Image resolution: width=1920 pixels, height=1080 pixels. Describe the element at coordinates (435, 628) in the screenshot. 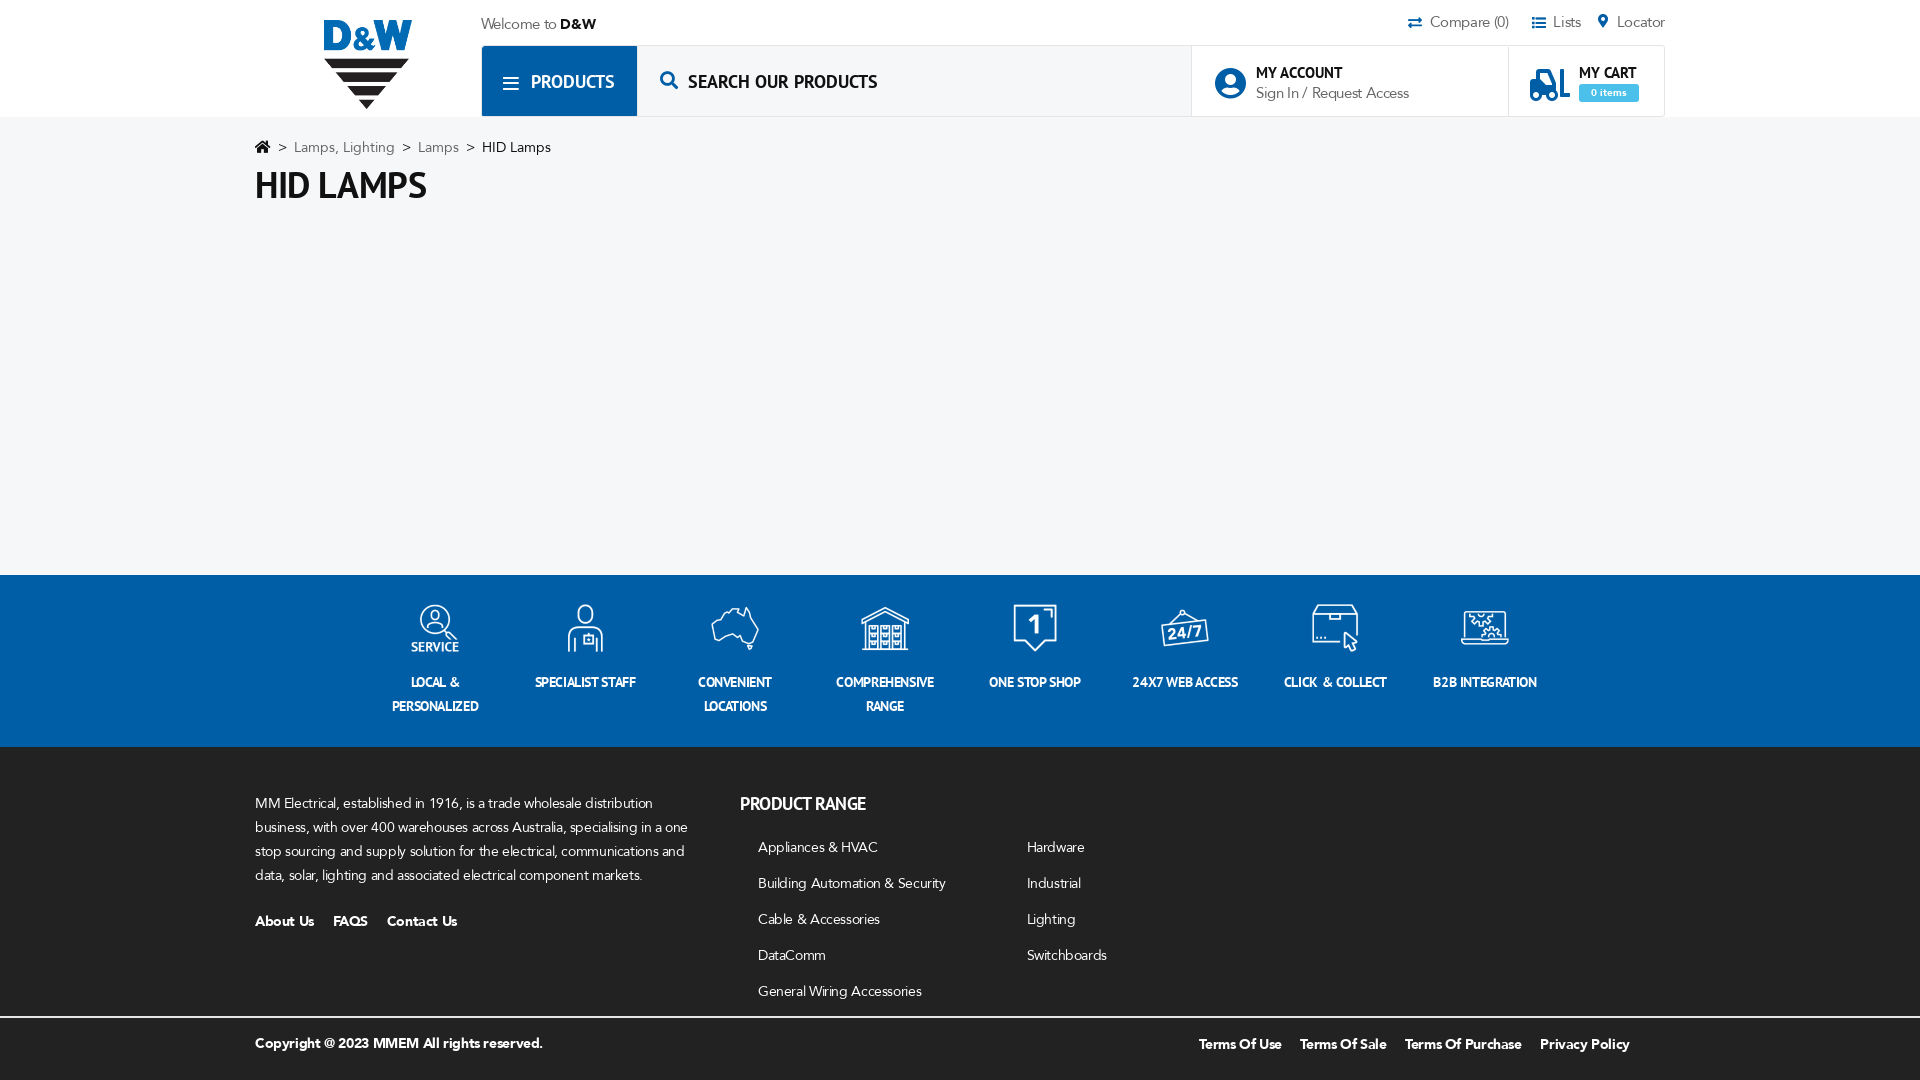

I see `Local & Personalized` at that location.